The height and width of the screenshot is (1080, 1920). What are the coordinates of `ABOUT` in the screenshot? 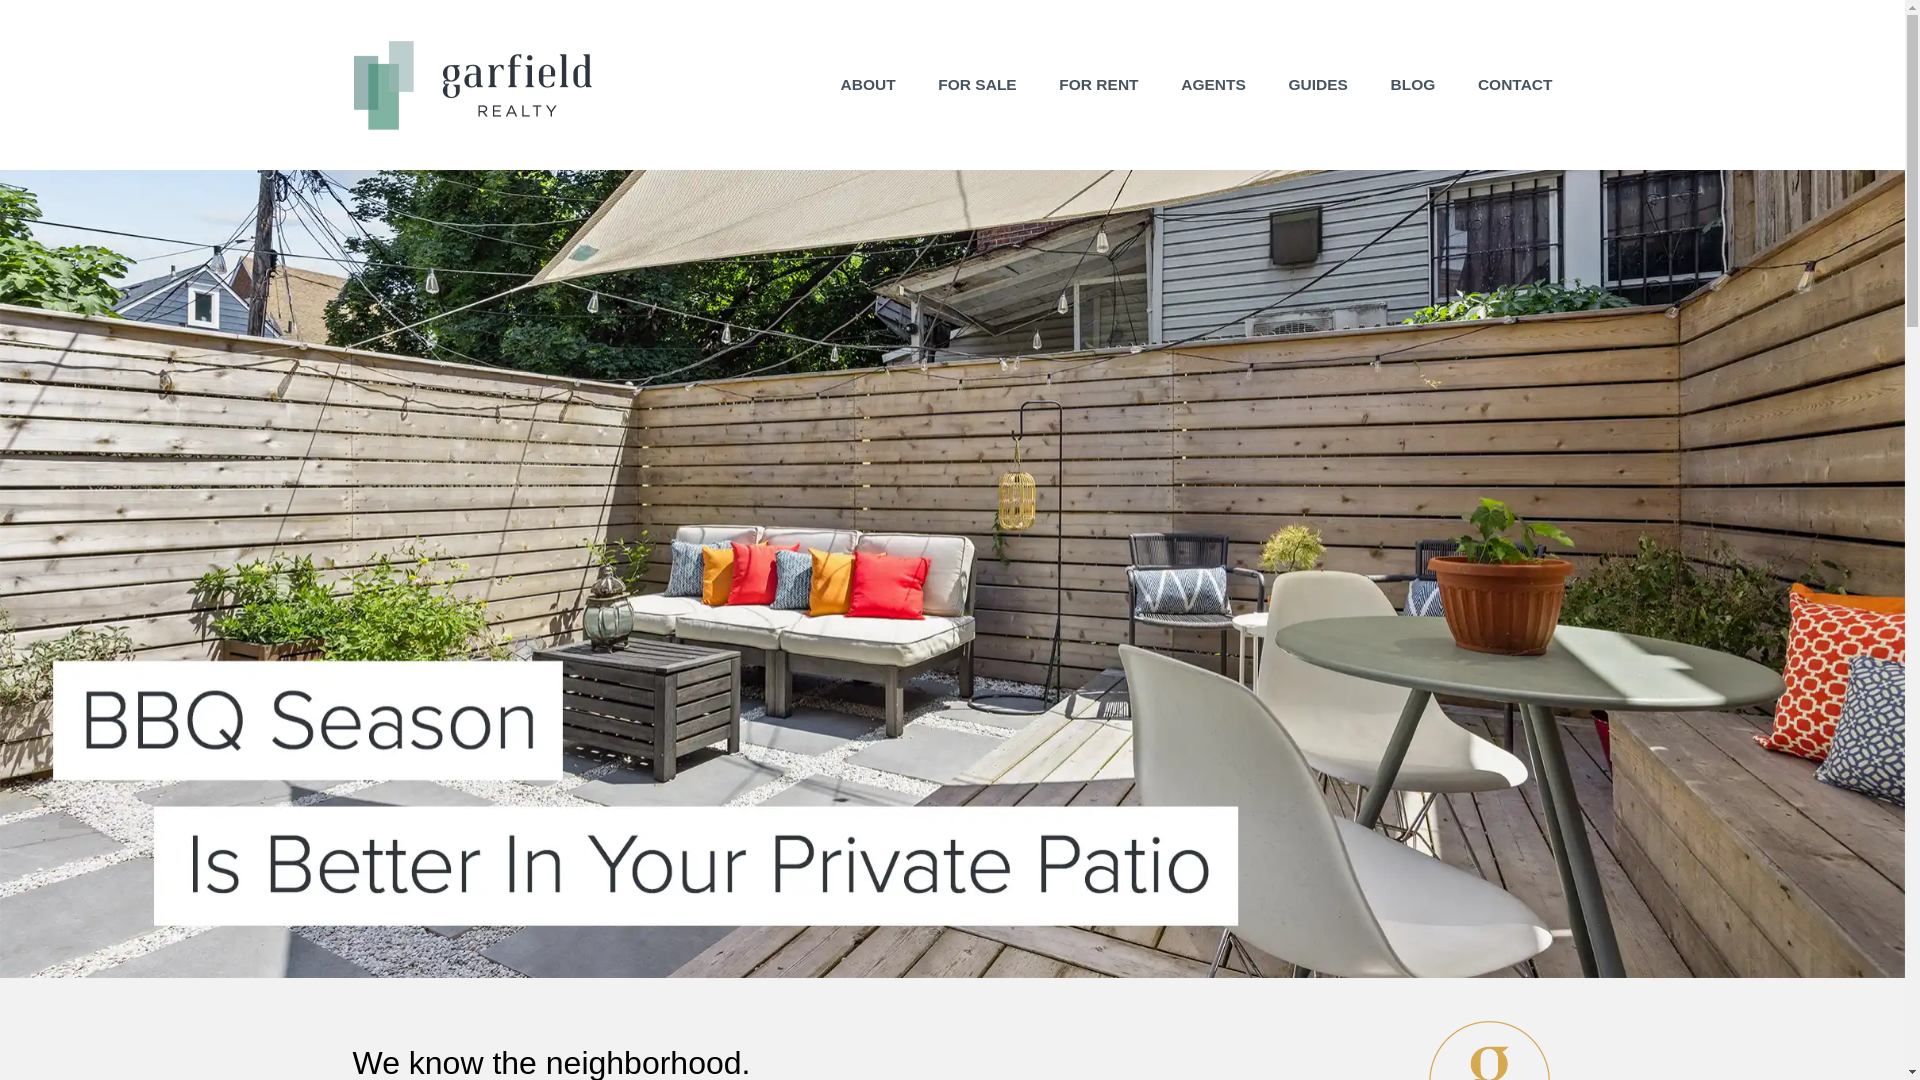 It's located at (868, 84).